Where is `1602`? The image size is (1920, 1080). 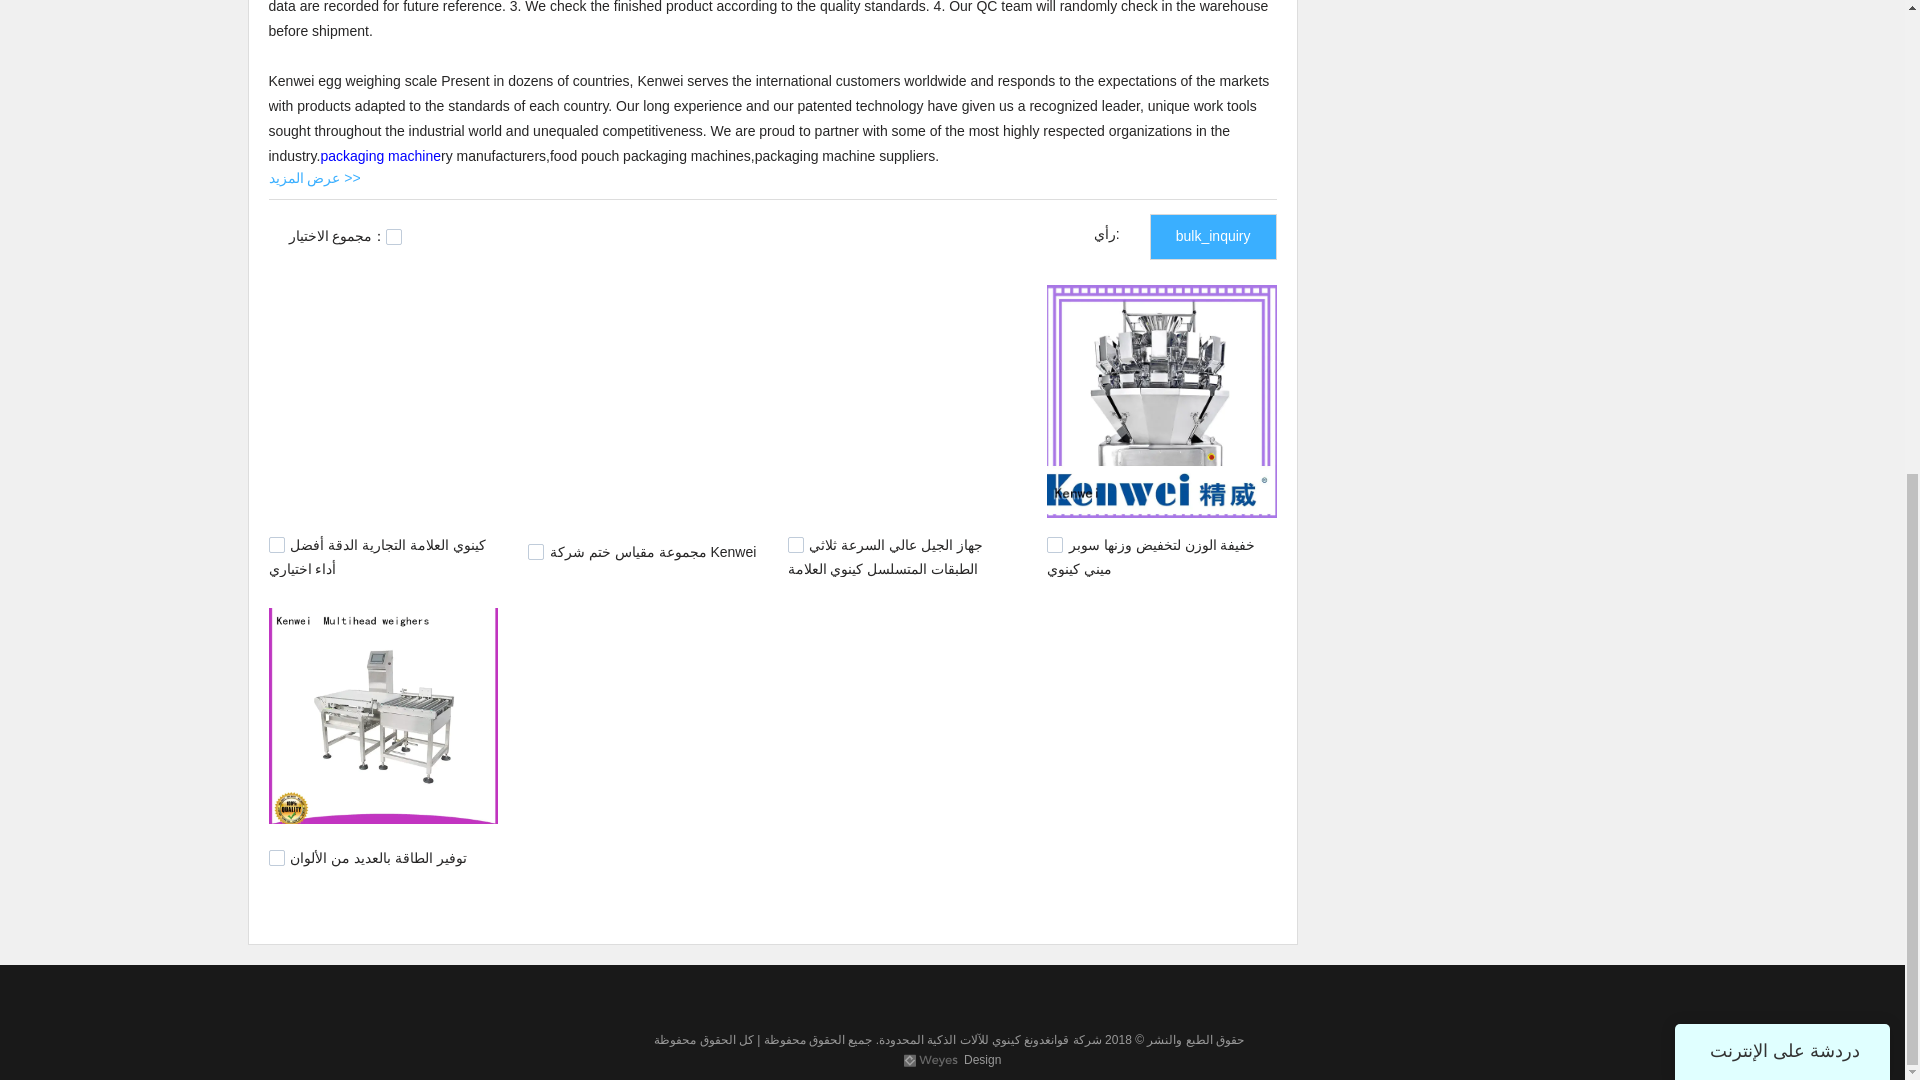
1602 is located at coordinates (276, 858).